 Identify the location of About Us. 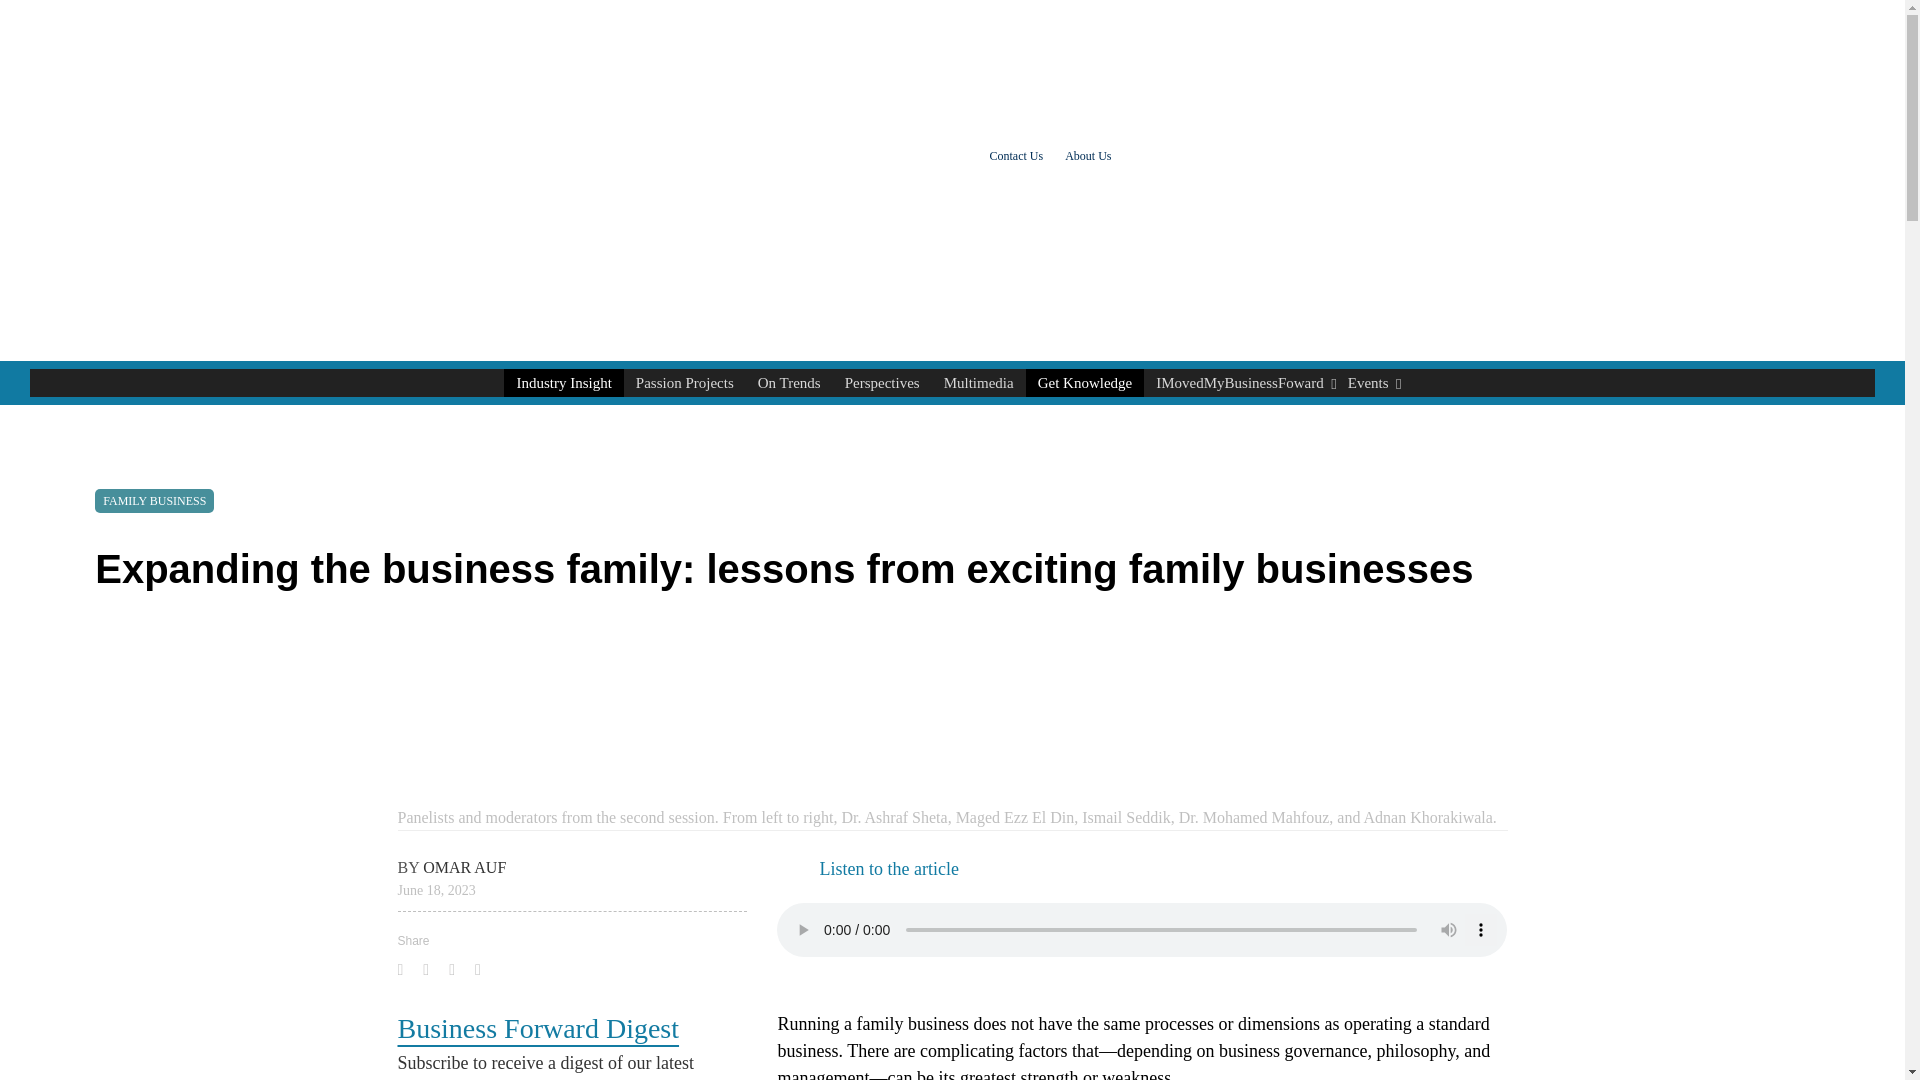
(1016, 156).